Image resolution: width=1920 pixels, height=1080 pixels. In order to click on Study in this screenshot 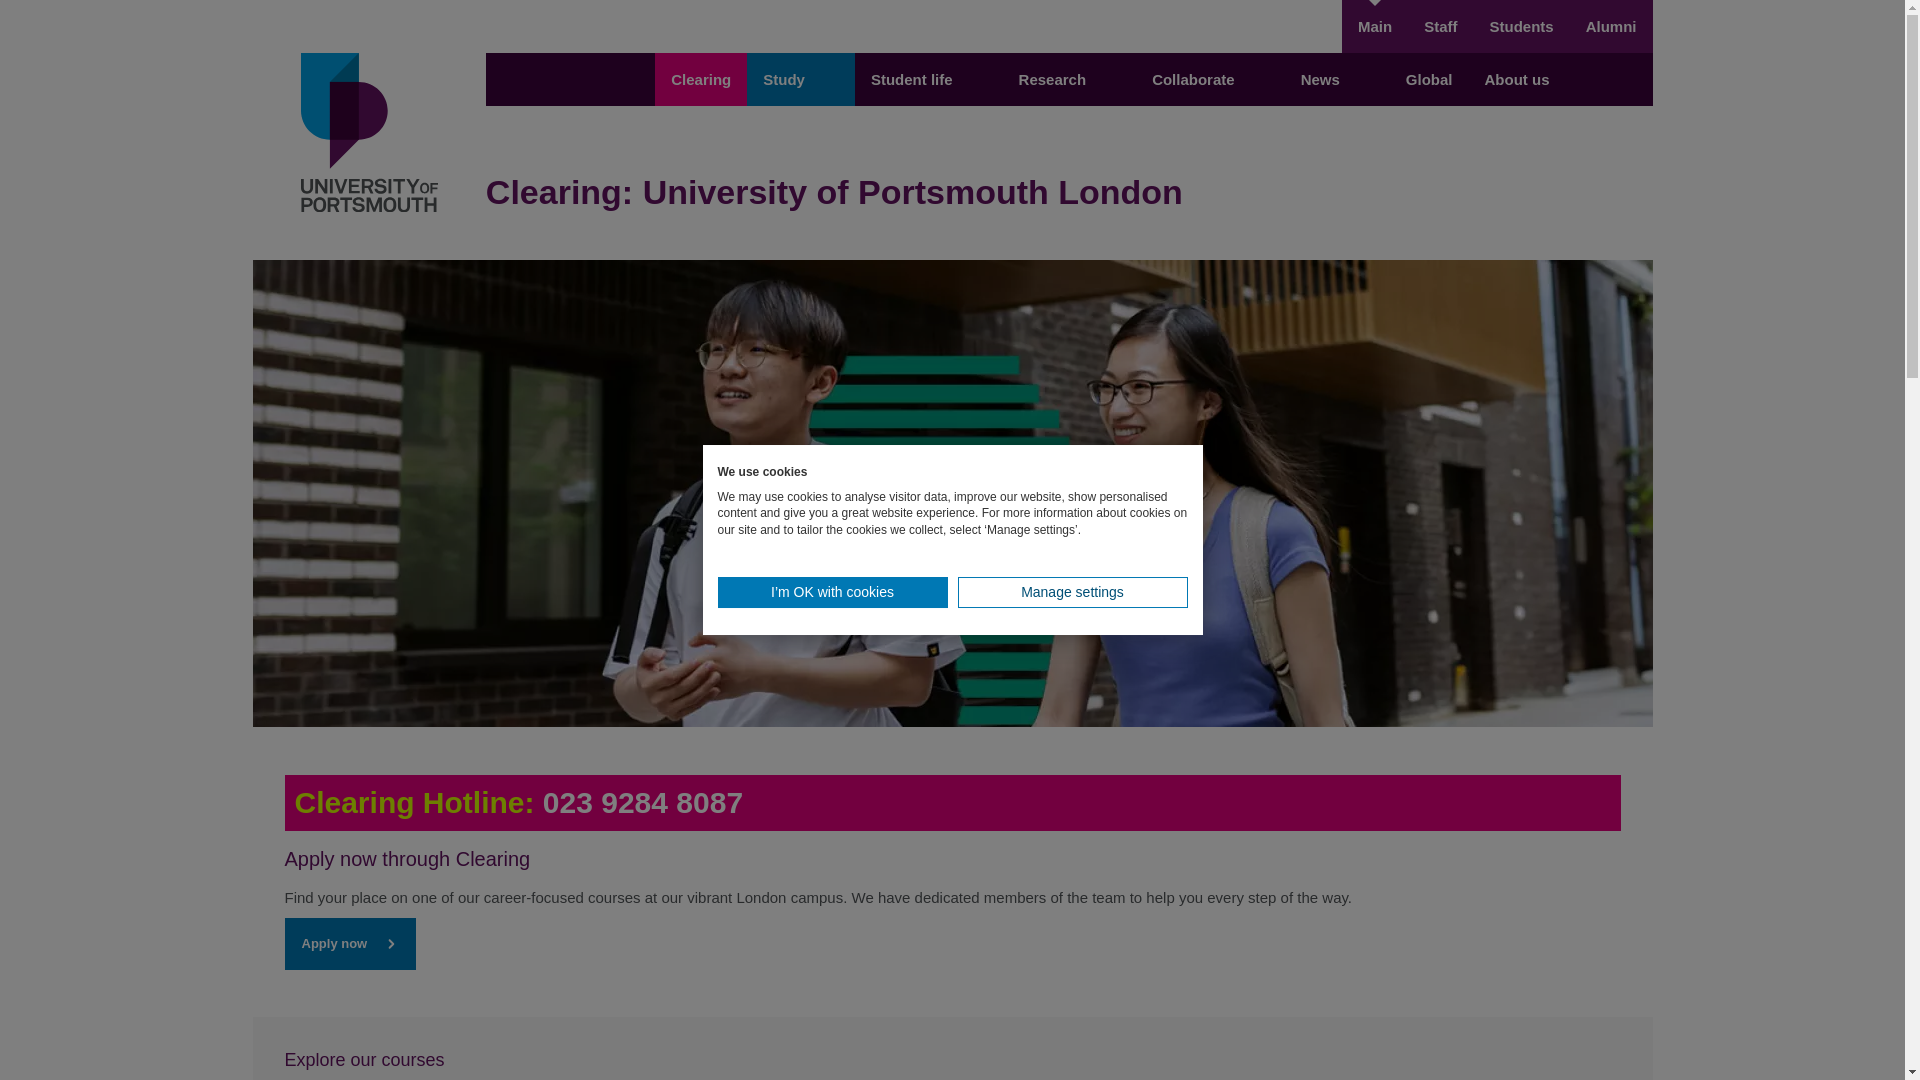, I will do `click(800, 78)`.